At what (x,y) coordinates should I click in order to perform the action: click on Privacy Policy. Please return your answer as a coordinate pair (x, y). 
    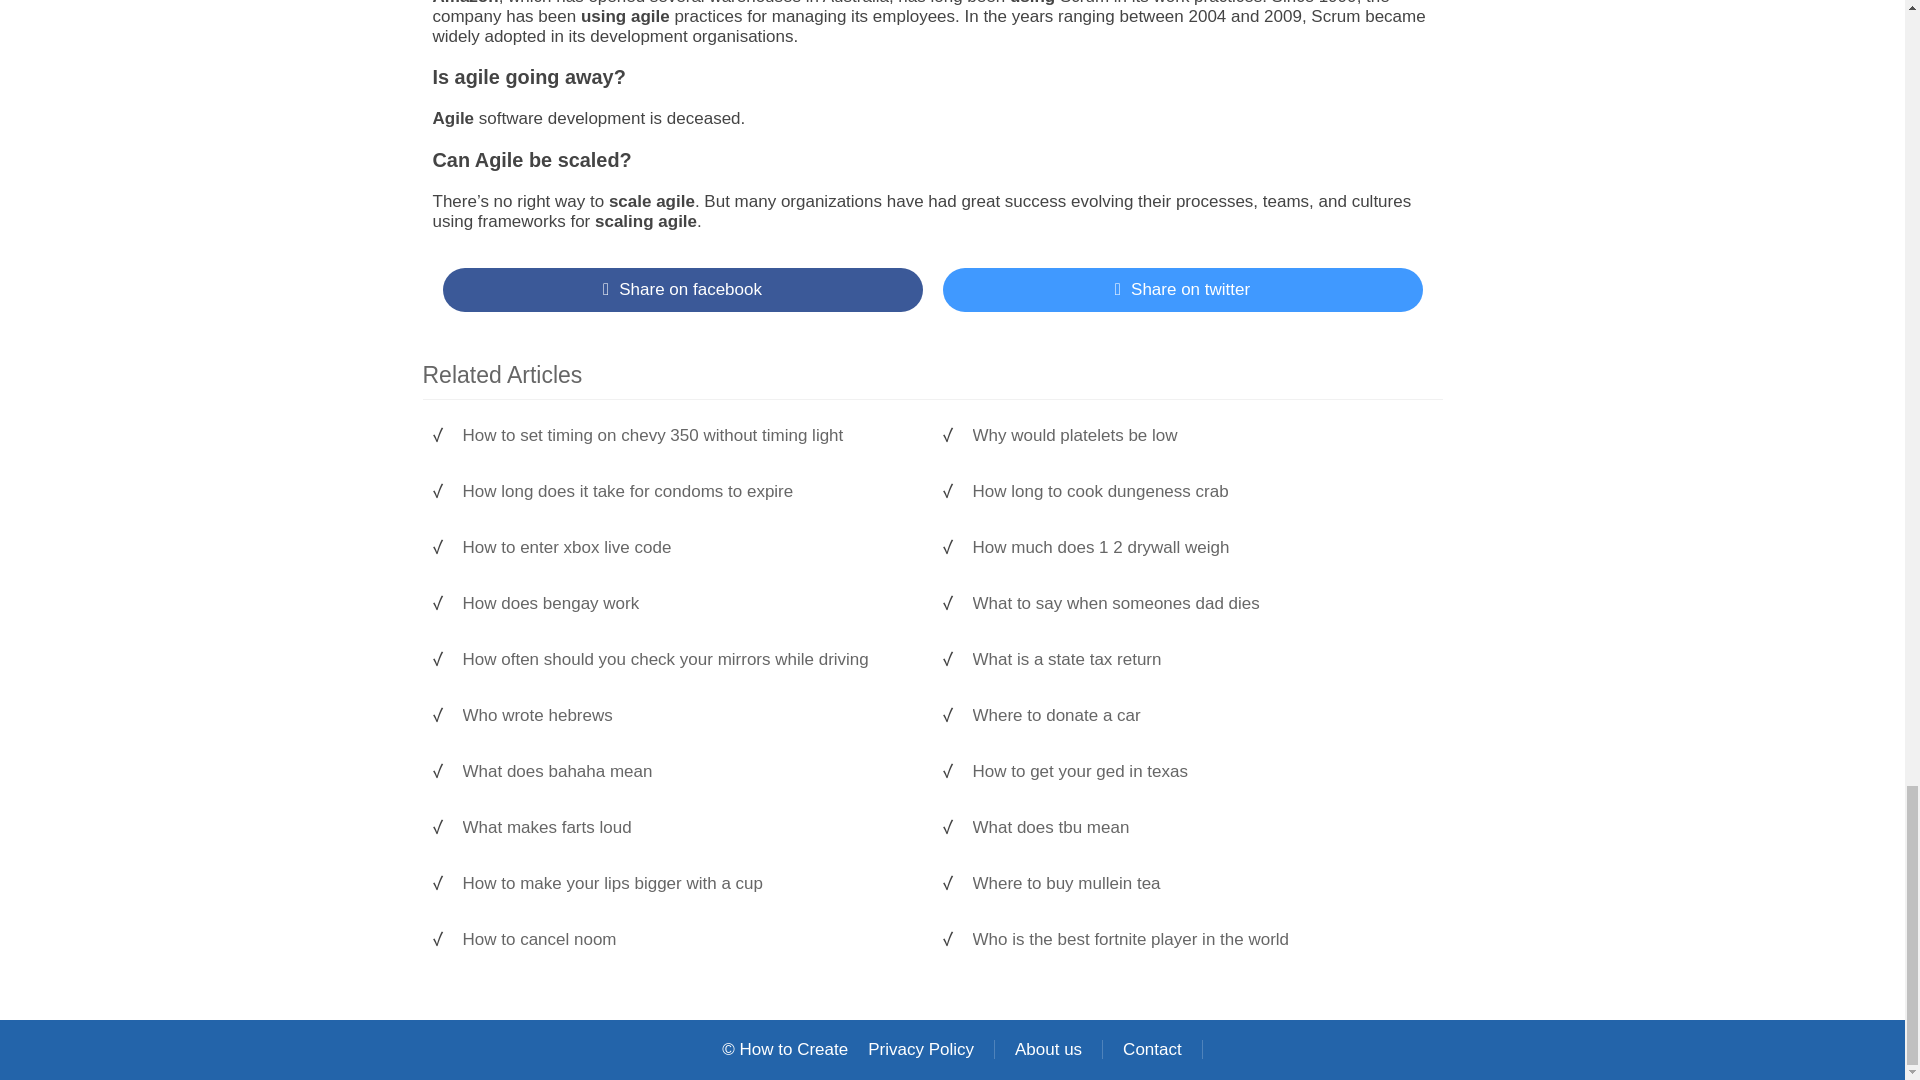
    Looking at the image, I should click on (921, 1050).